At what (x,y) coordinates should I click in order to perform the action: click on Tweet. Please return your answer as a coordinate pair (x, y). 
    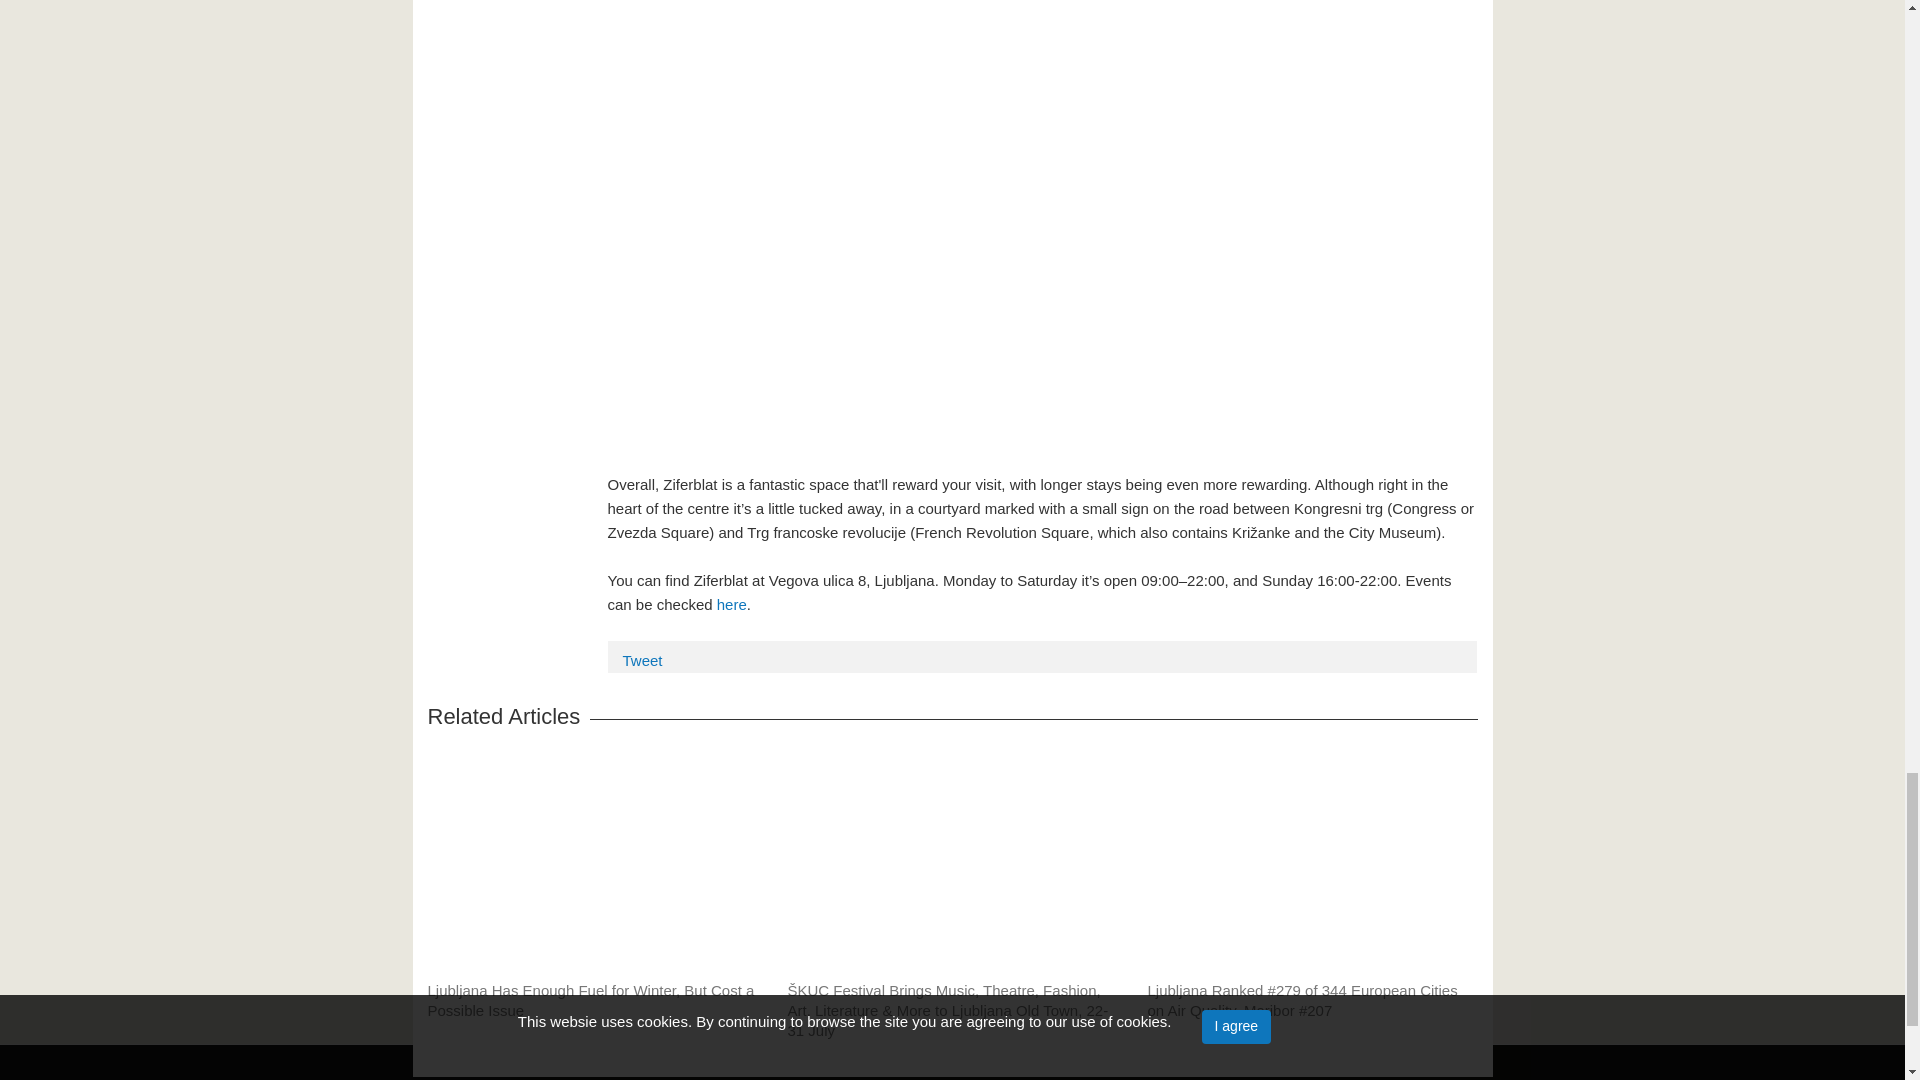
    Looking at the image, I should click on (642, 660).